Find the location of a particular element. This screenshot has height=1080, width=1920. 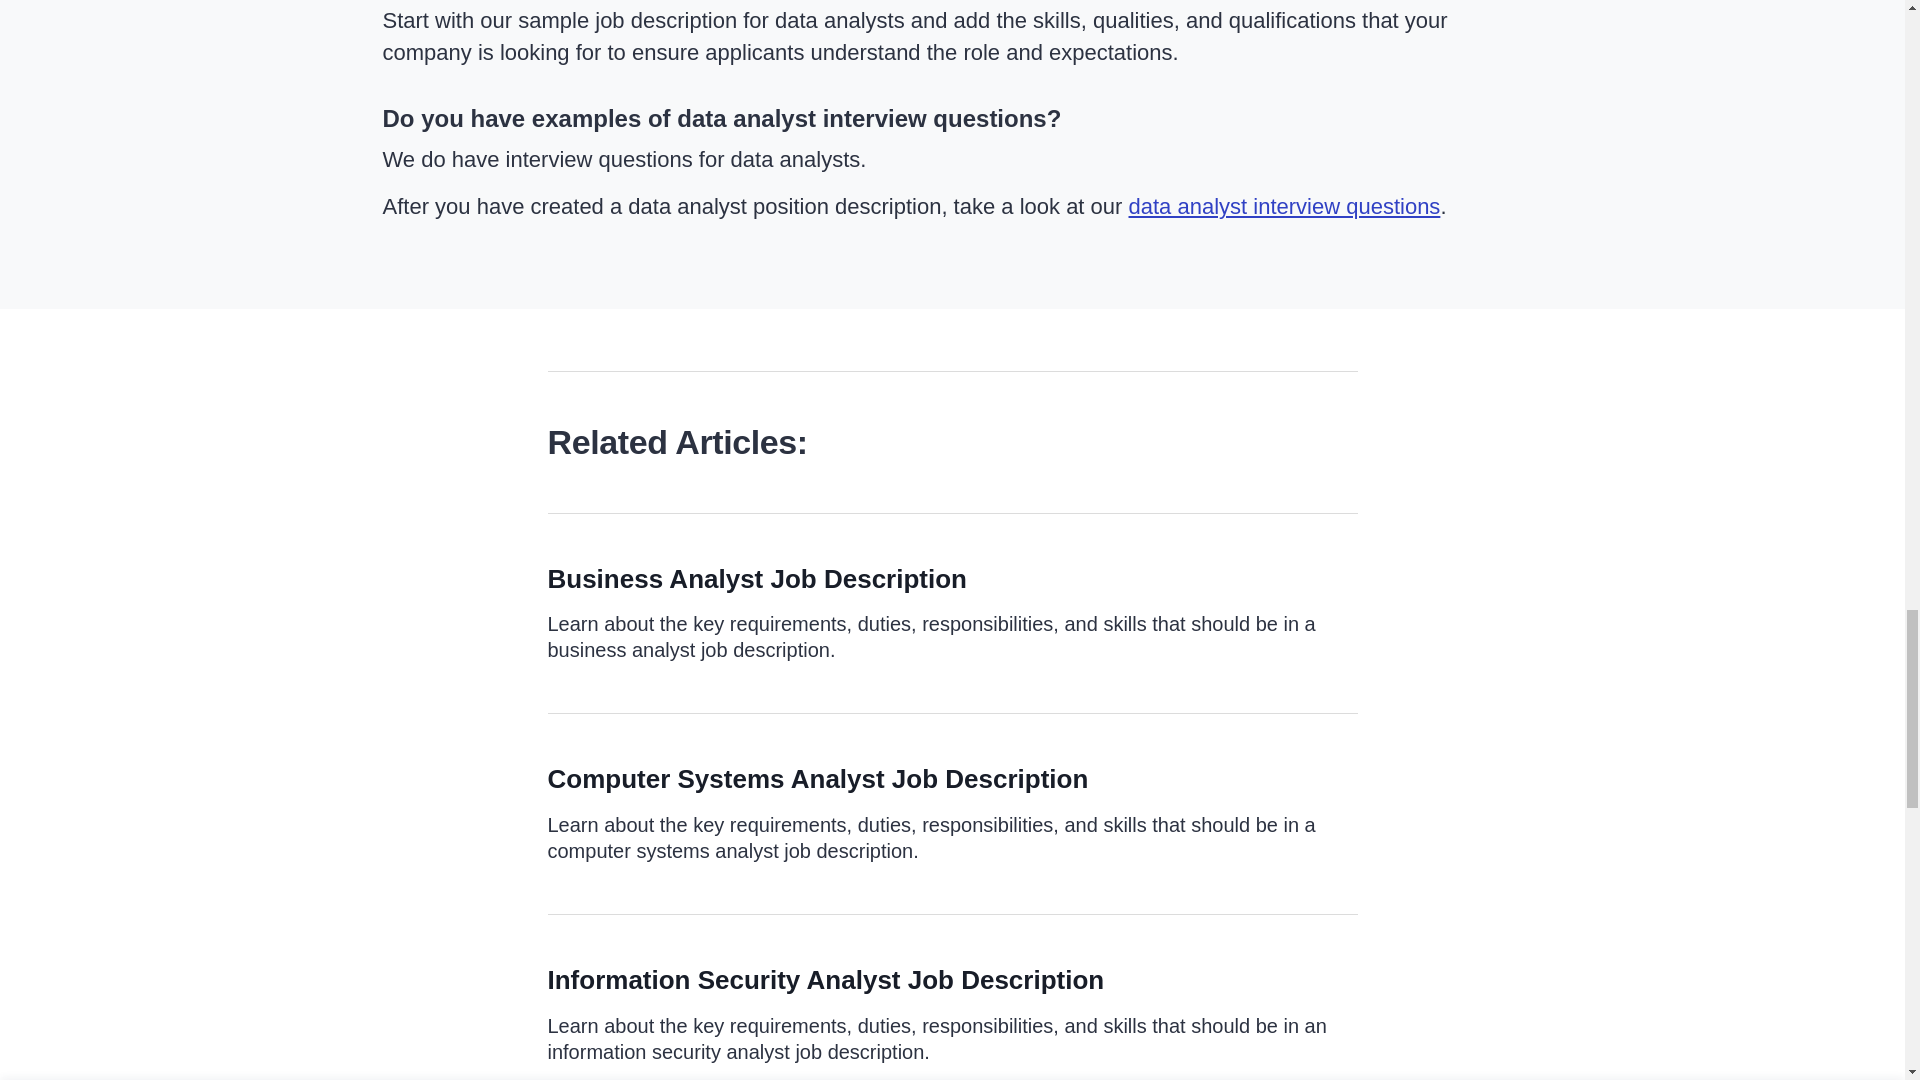

Information Security Analyst Job Description is located at coordinates (826, 980).